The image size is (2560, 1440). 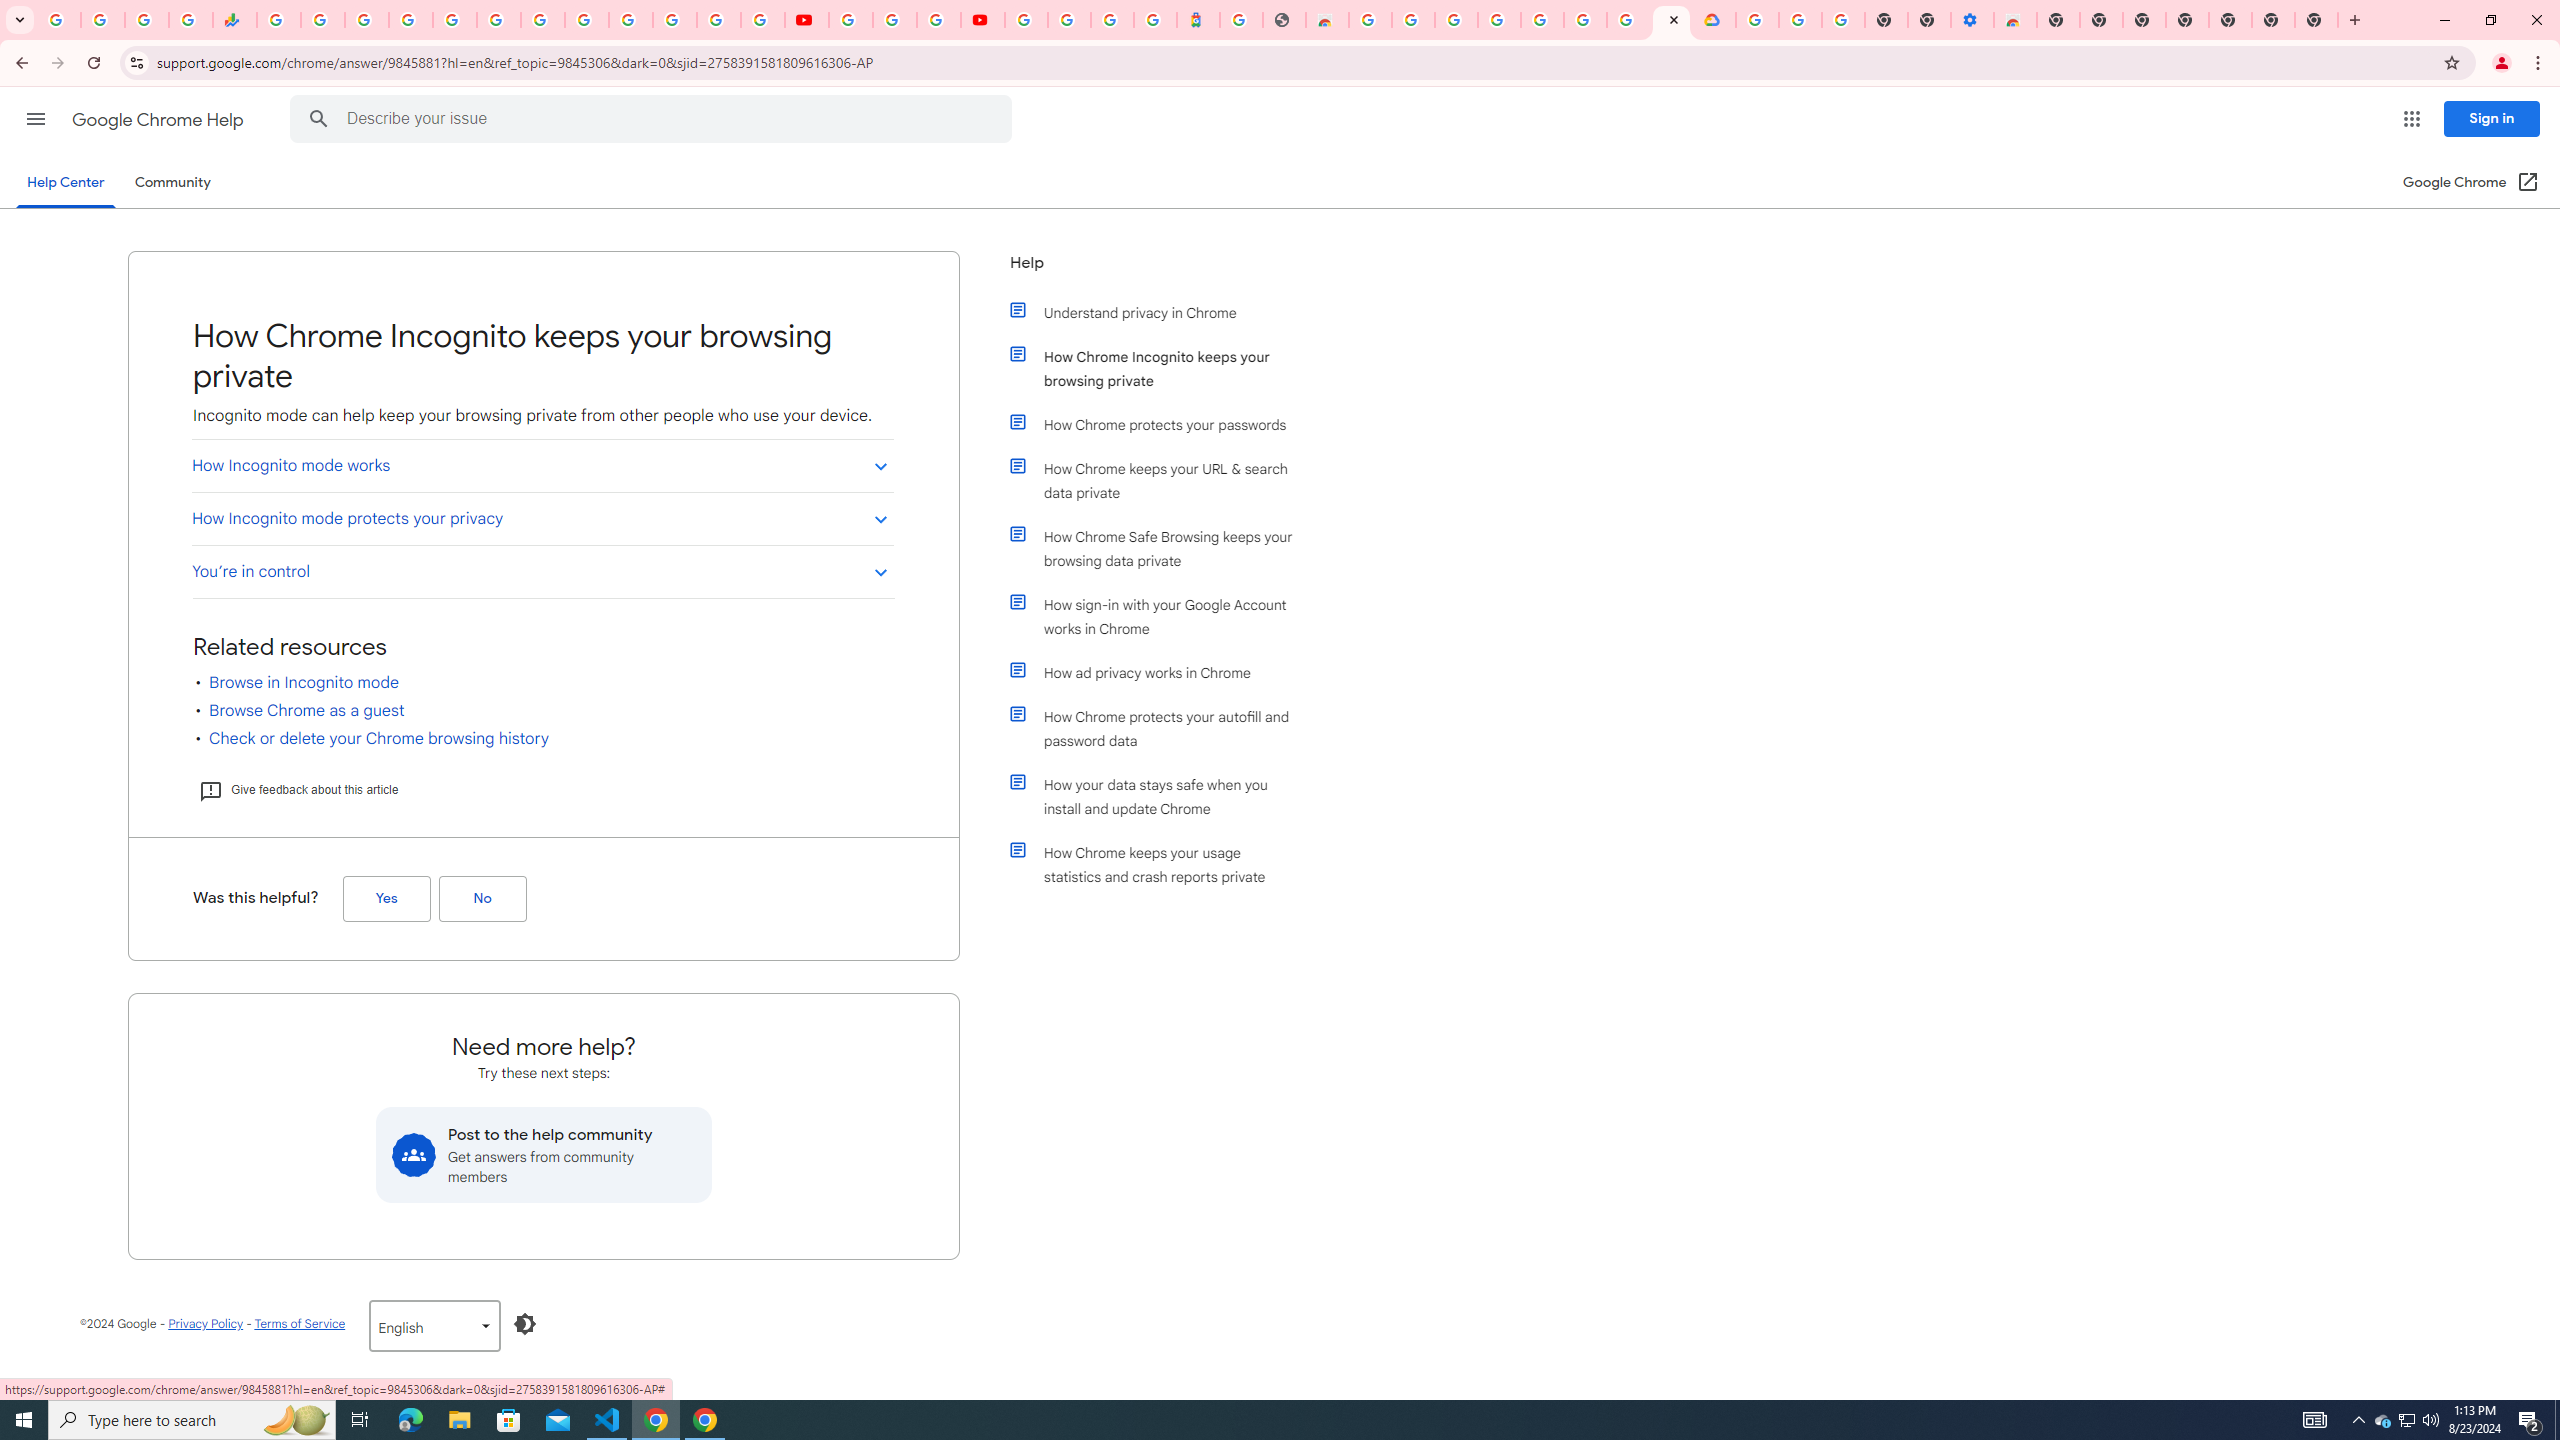 What do you see at coordinates (526, 1324) in the screenshot?
I see `Enable Dark Mode` at bounding box center [526, 1324].